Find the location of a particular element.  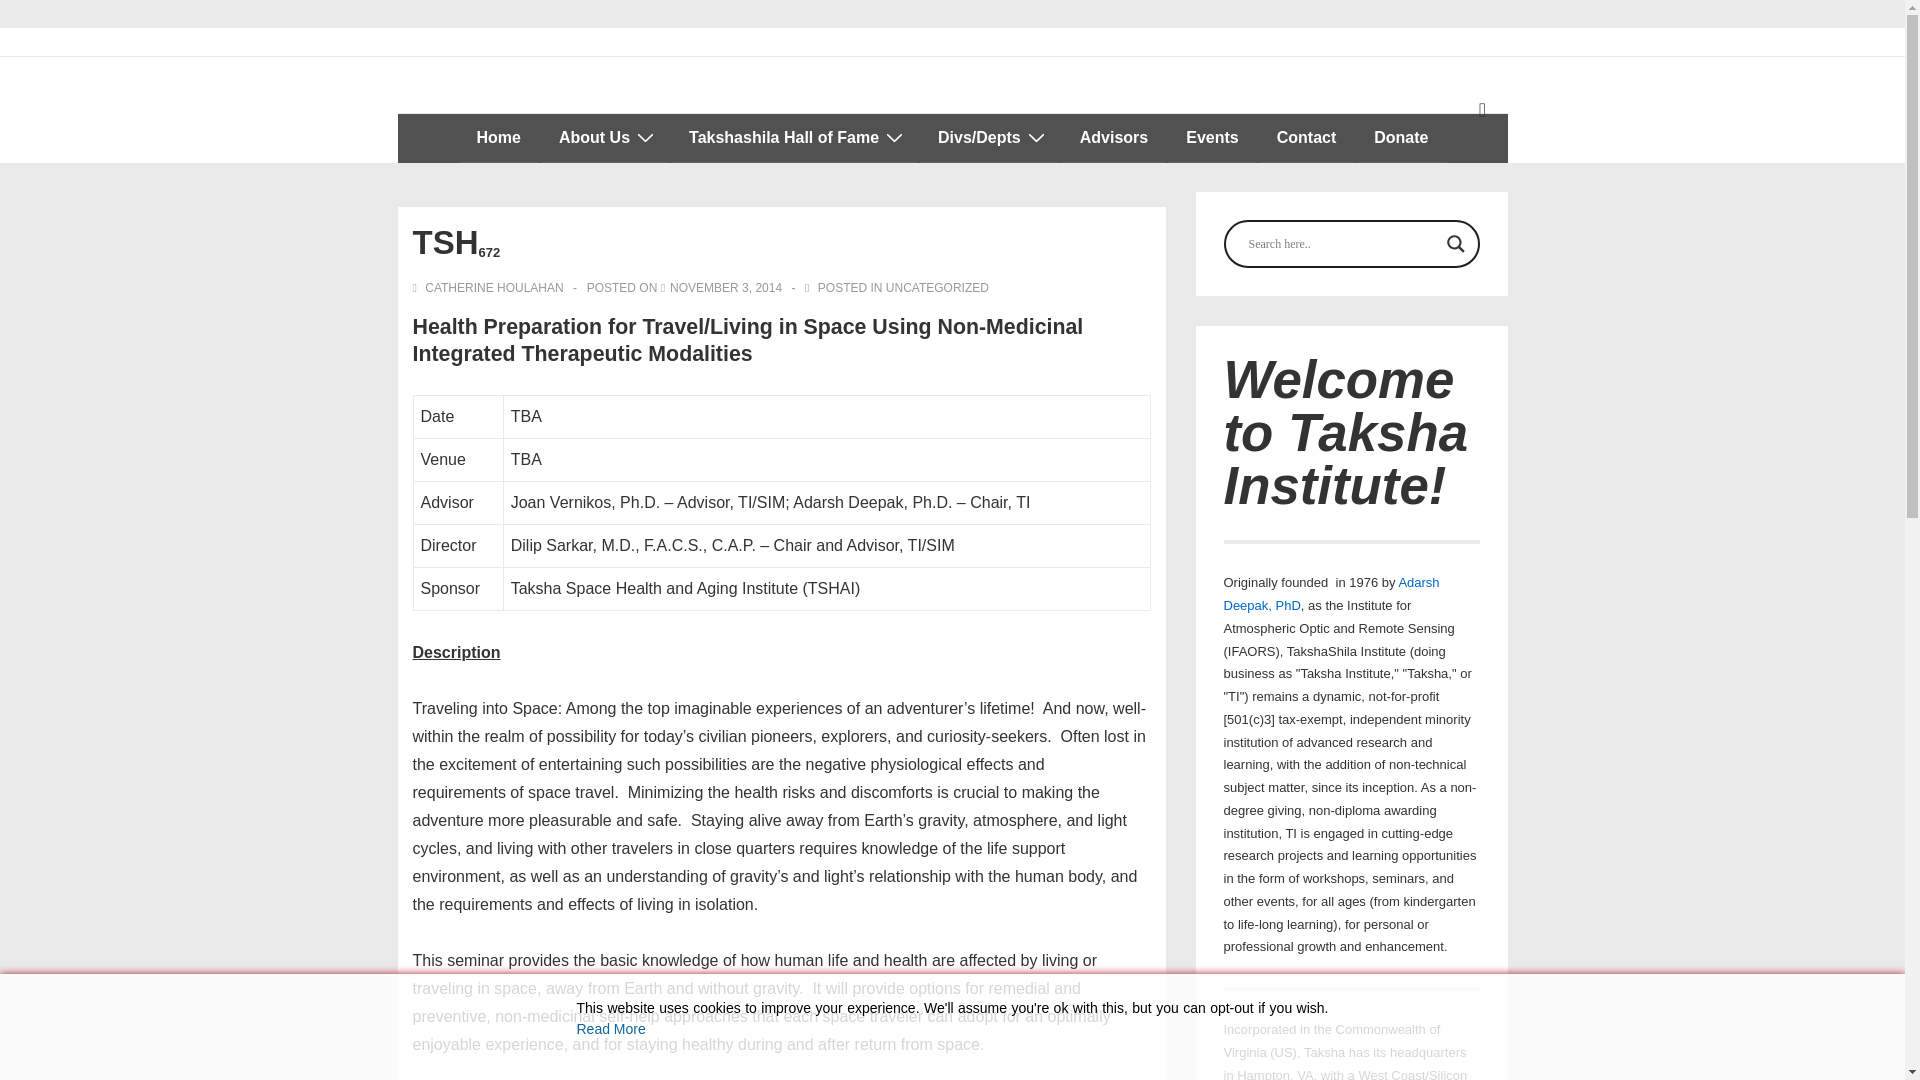

UNCATEGORIZED is located at coordinates (936, 287).